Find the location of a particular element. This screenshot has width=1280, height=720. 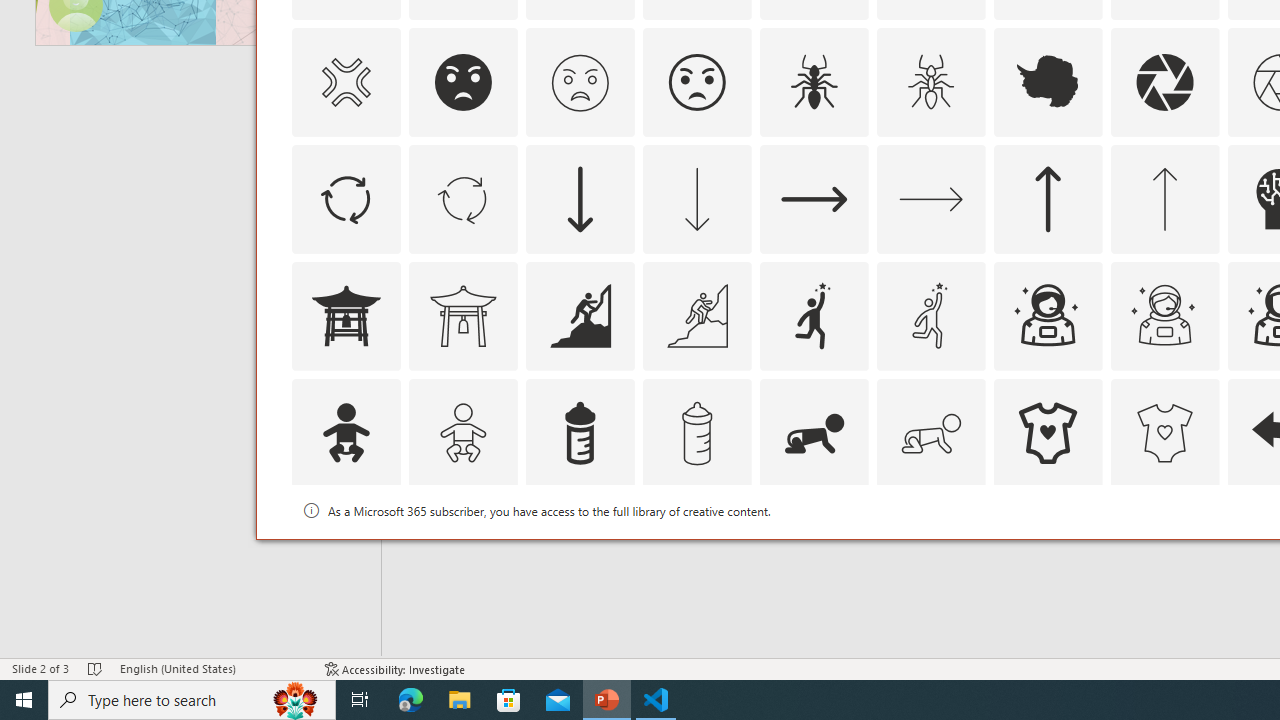

AutomationID: Icons_Aspiration1 is located at coordinates (814, 316).